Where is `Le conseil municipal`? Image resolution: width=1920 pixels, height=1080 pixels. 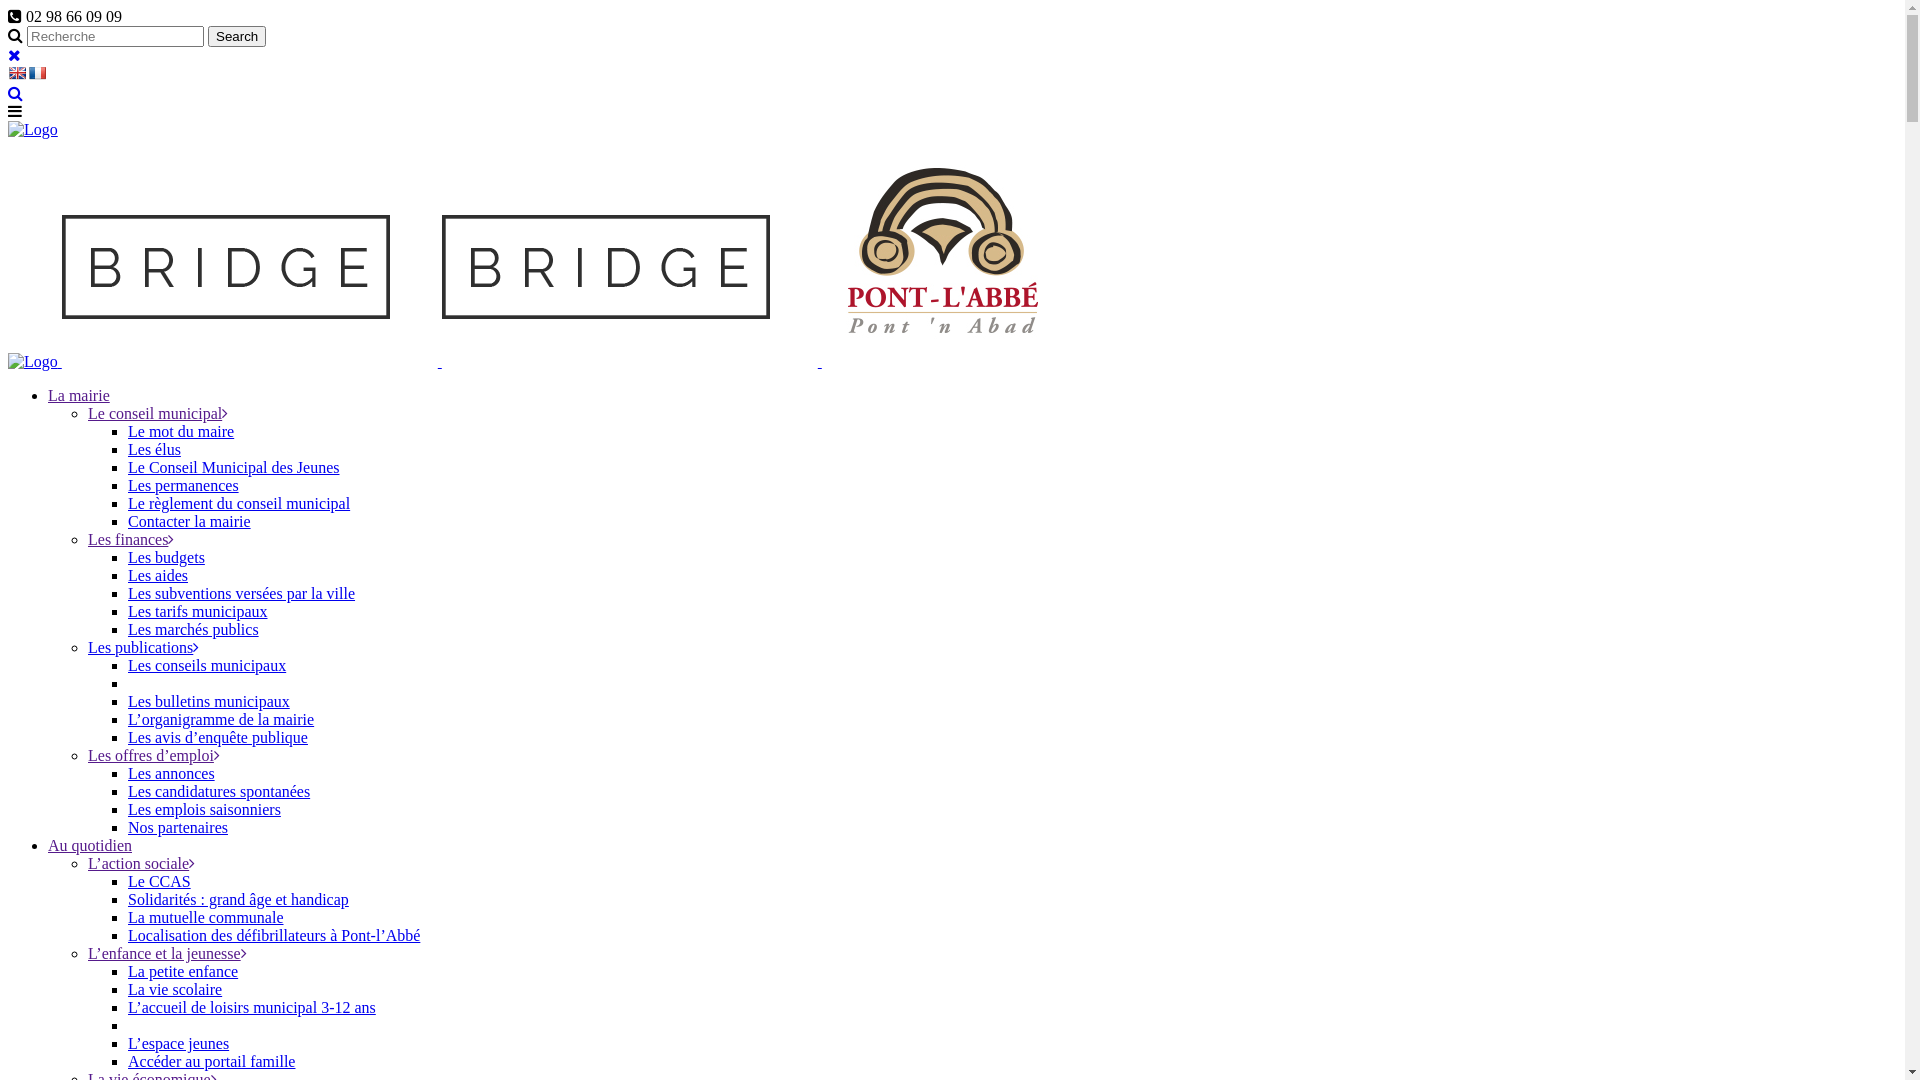
Le conseil municipal is located at coordinates (158, 414).